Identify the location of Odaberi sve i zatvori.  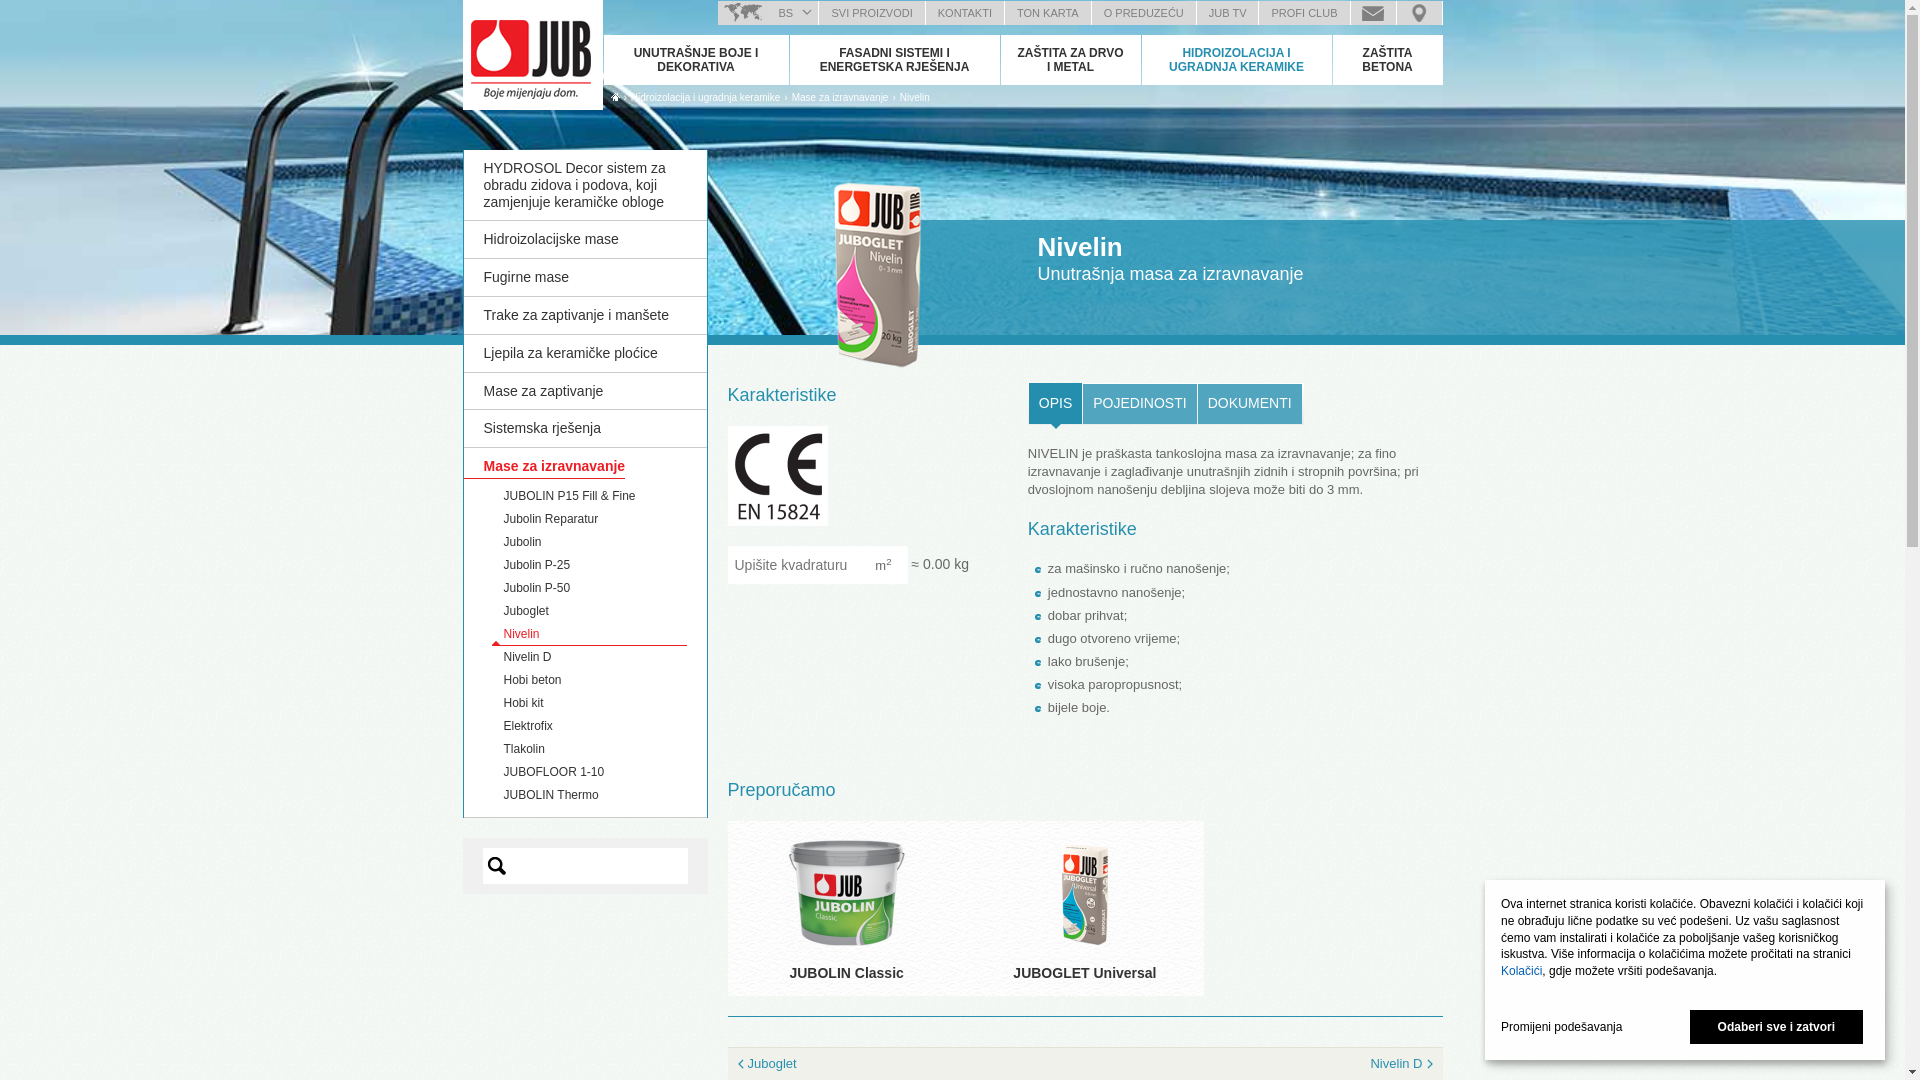
(1776, 1027).